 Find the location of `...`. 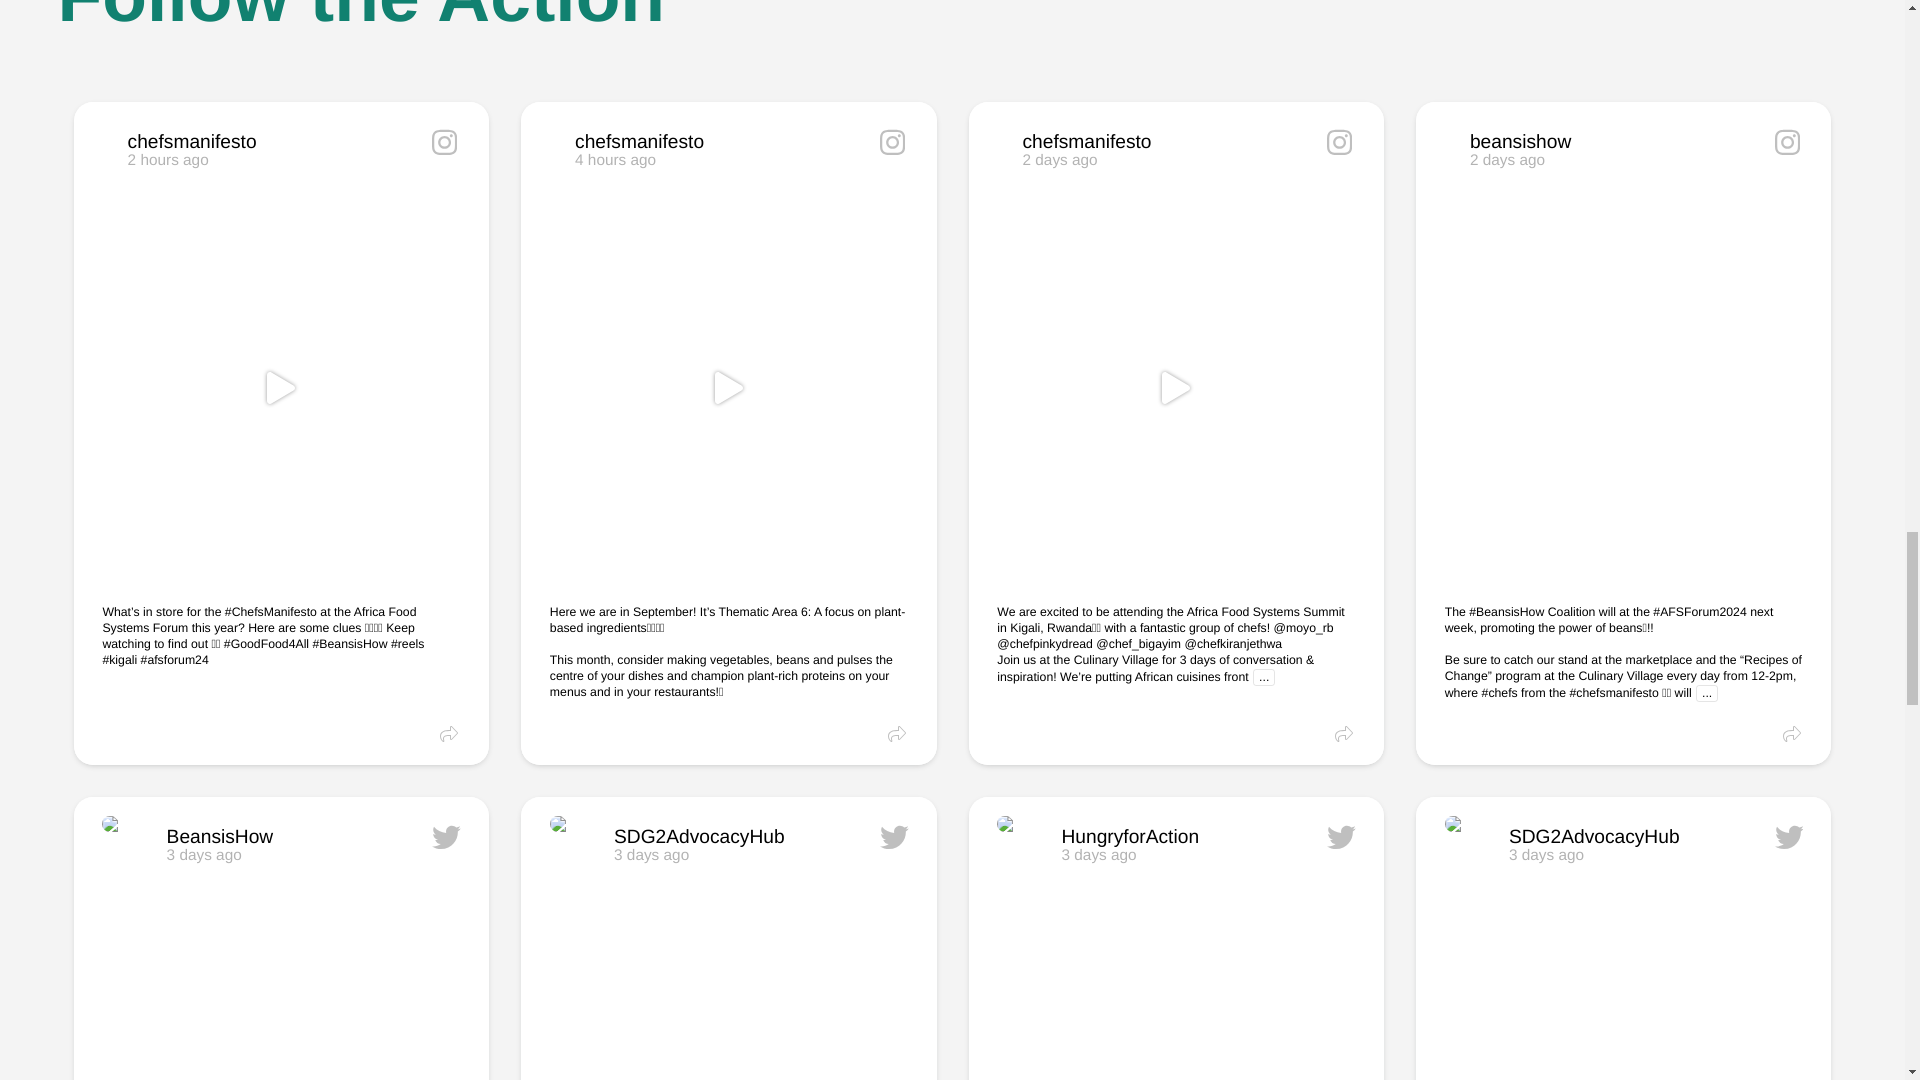

... is located at coordinates (450, 736).